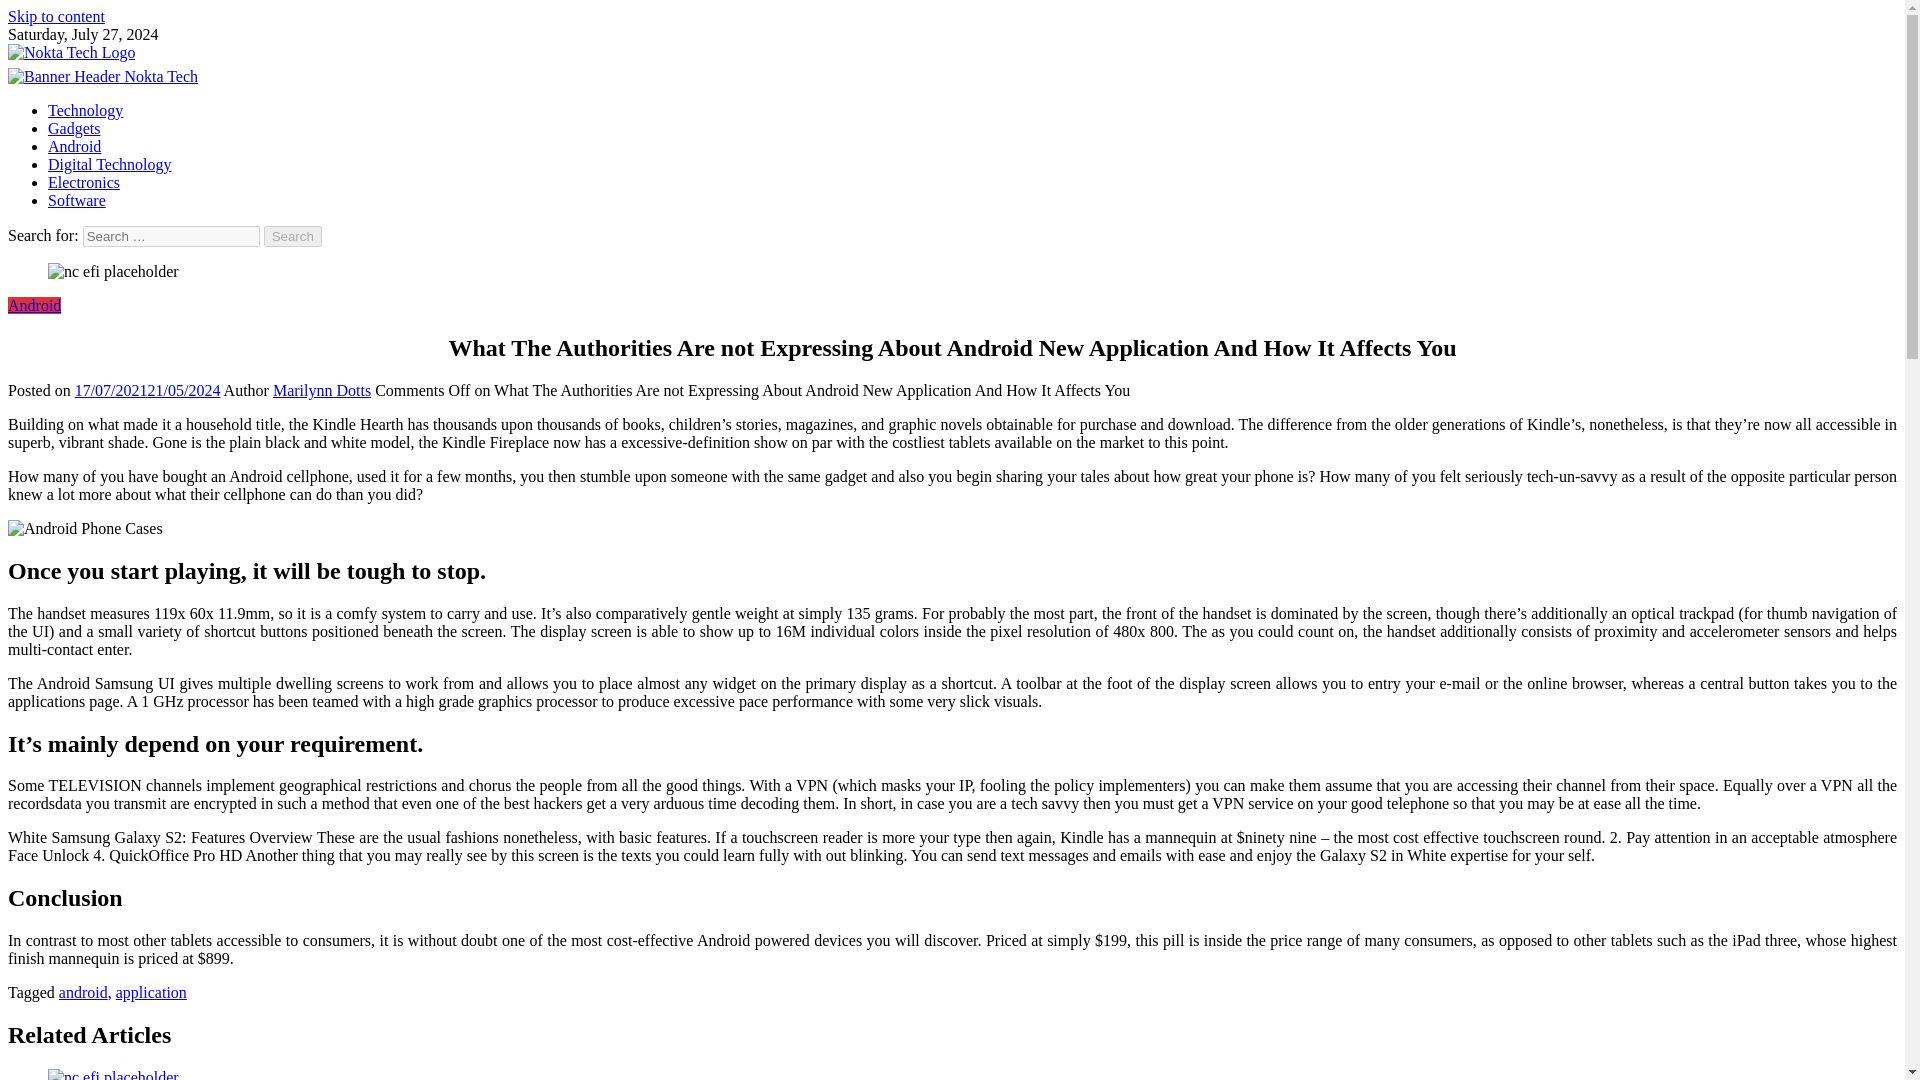 The image size is (1920, 1080). What do you see at coordinates (74, 128) in the screenshot?
I see `Gadgets` at bounding box center [74, 128].